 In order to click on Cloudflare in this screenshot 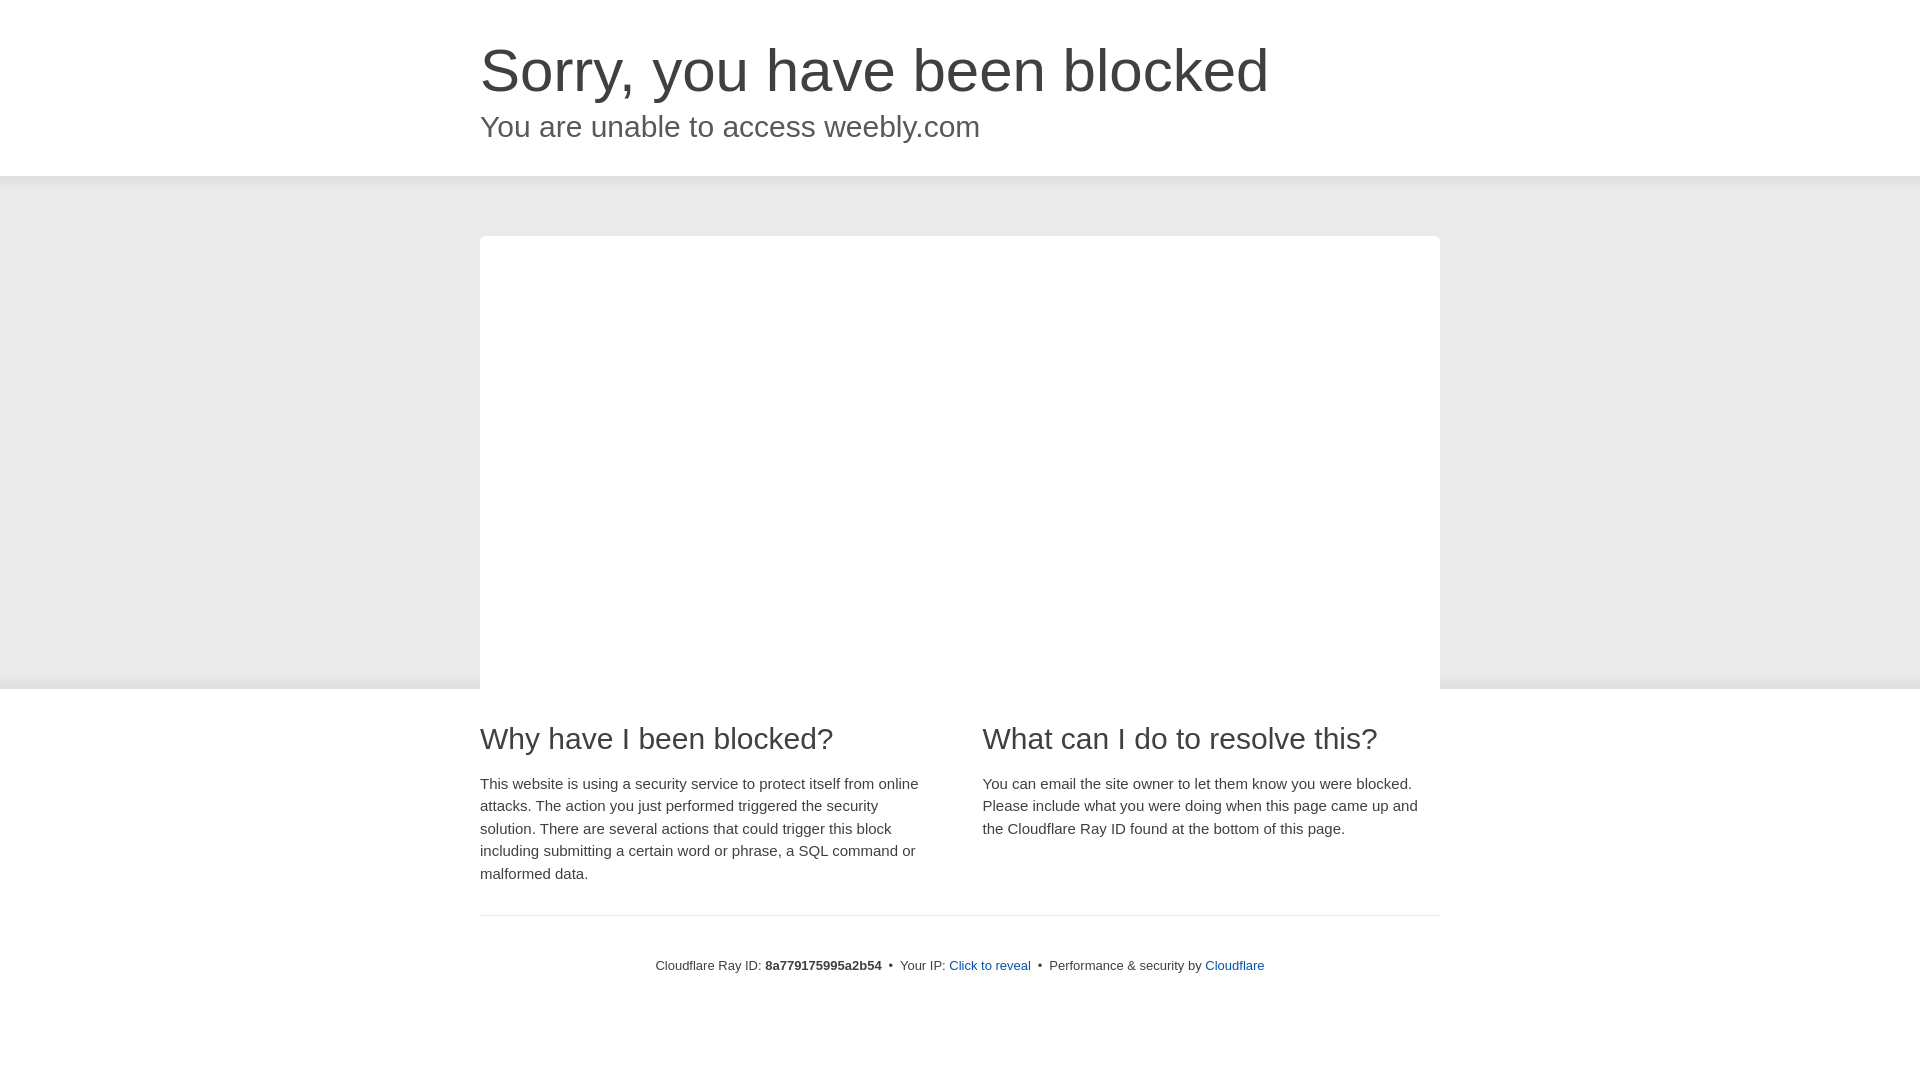, I will do `click(1234, 965)`.